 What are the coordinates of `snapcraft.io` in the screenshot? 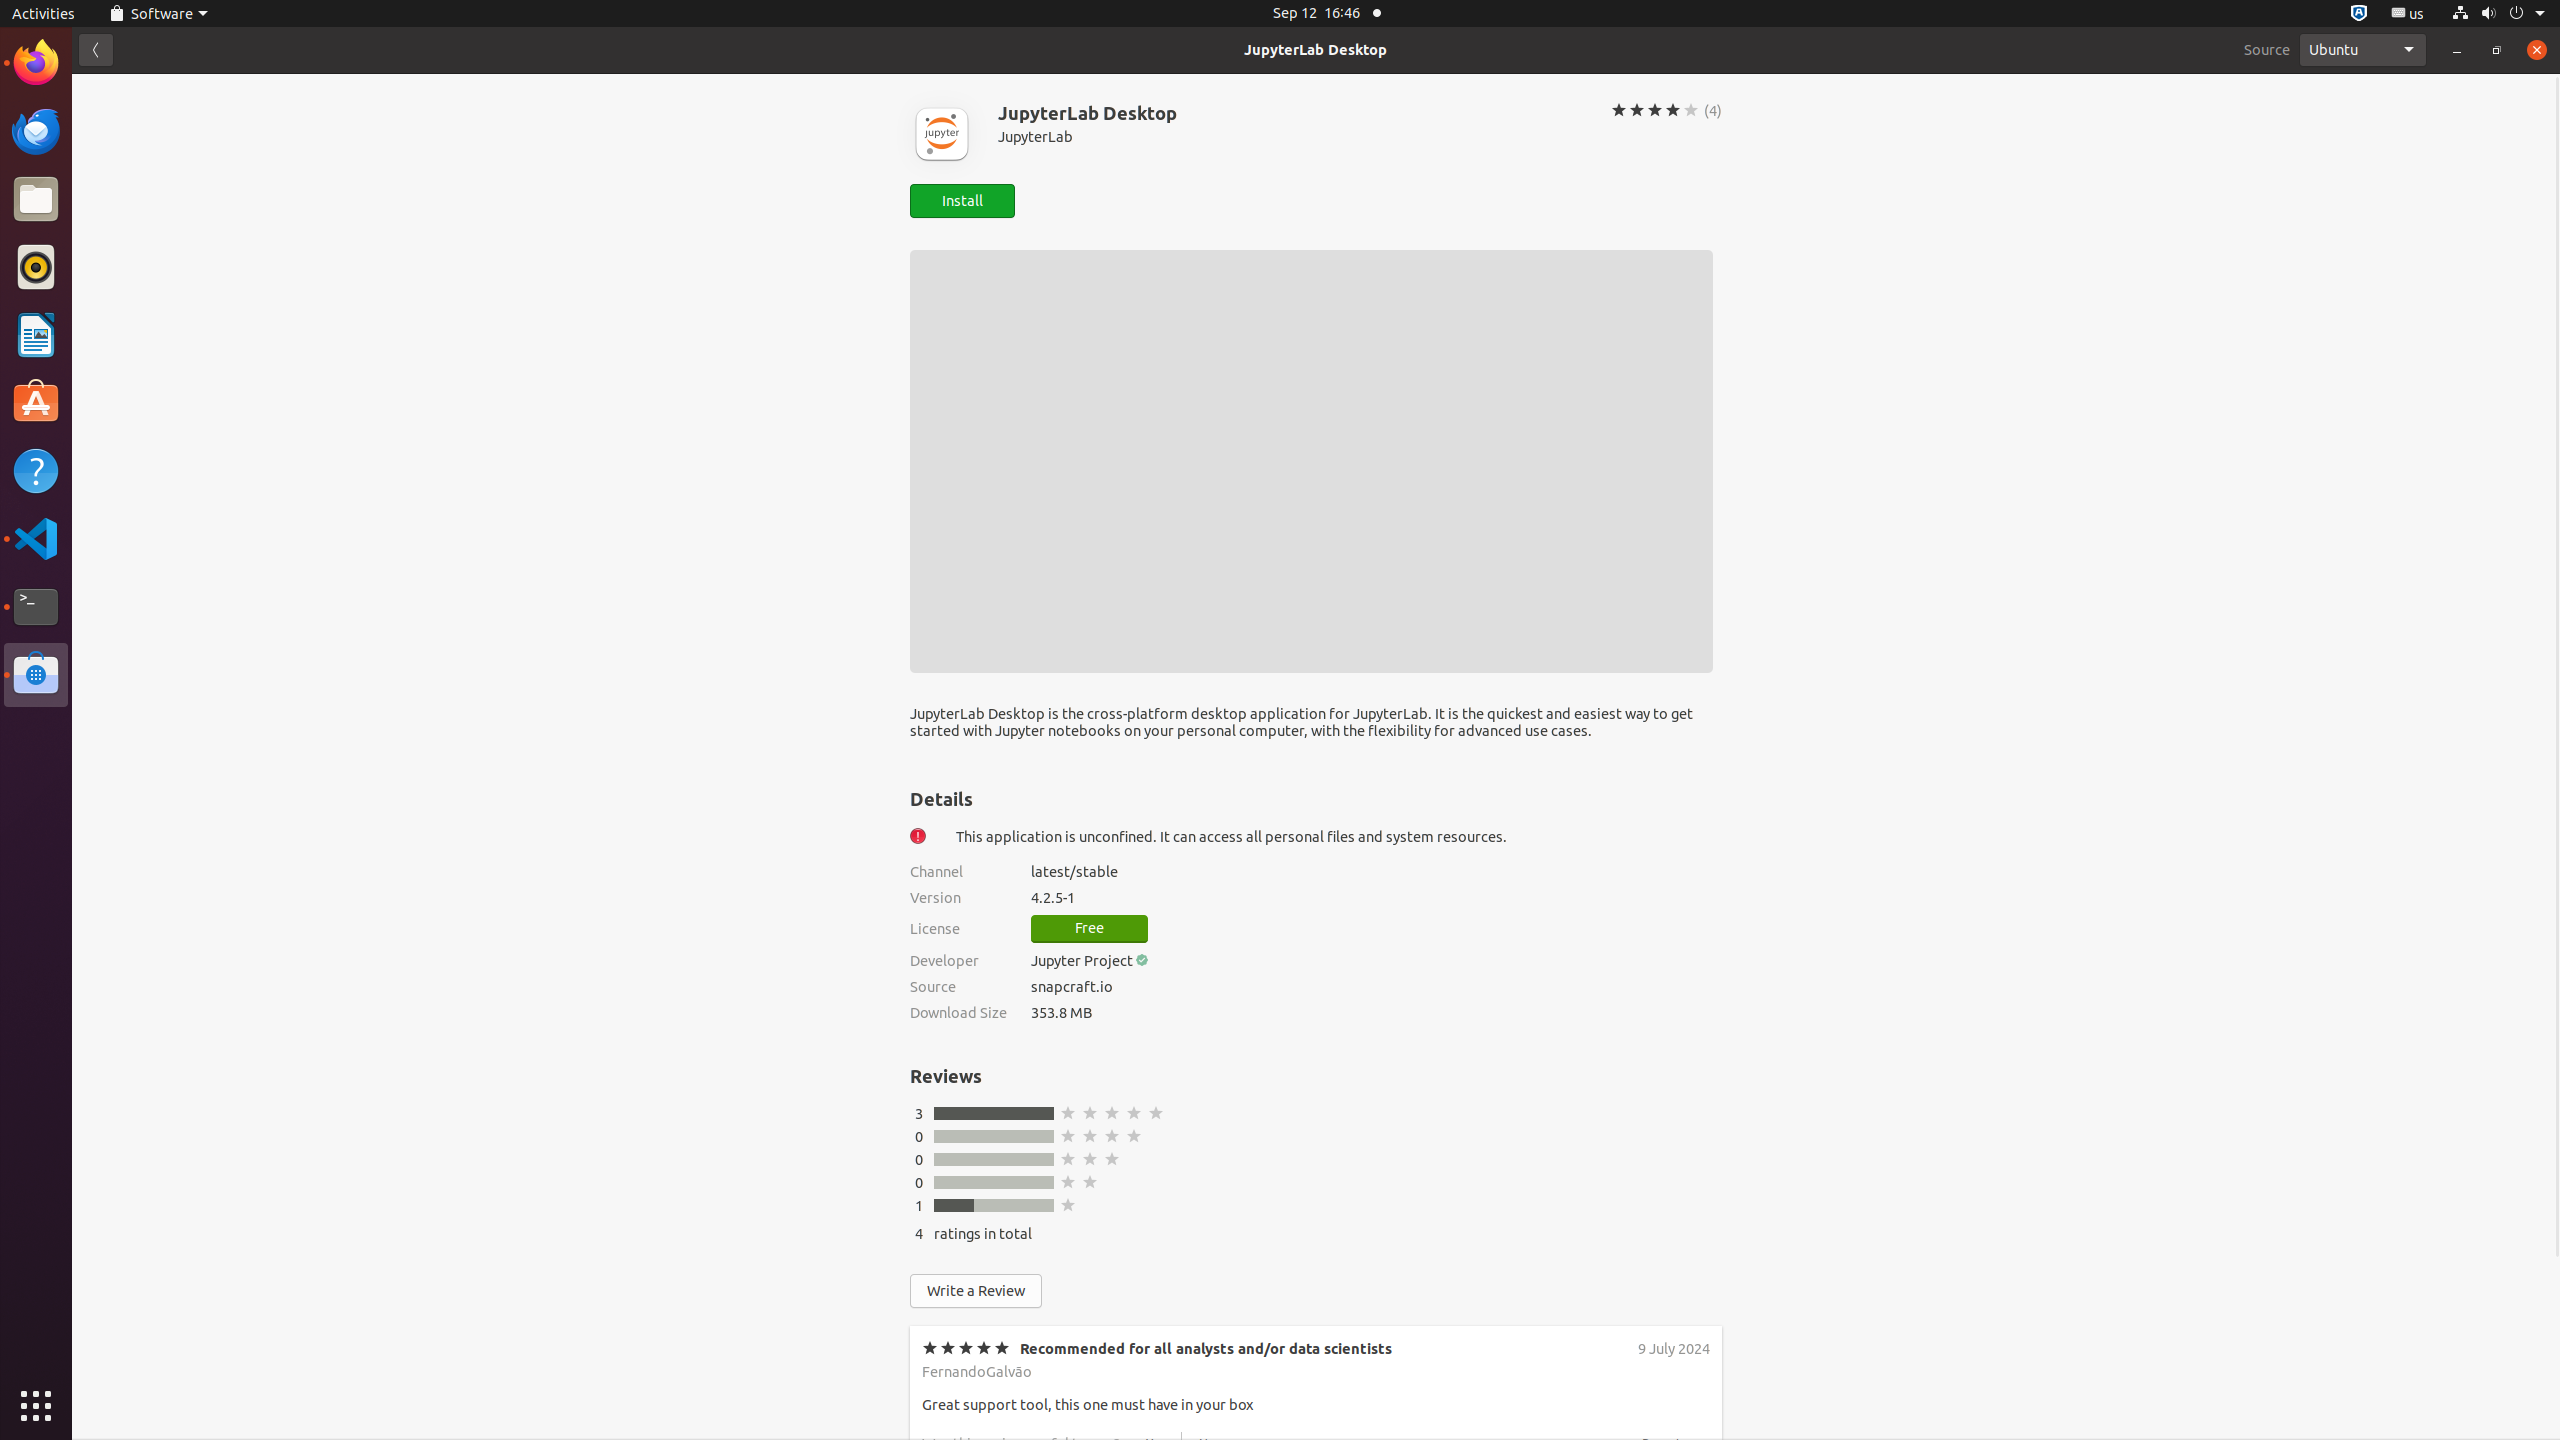 It's located at (1376, 986).